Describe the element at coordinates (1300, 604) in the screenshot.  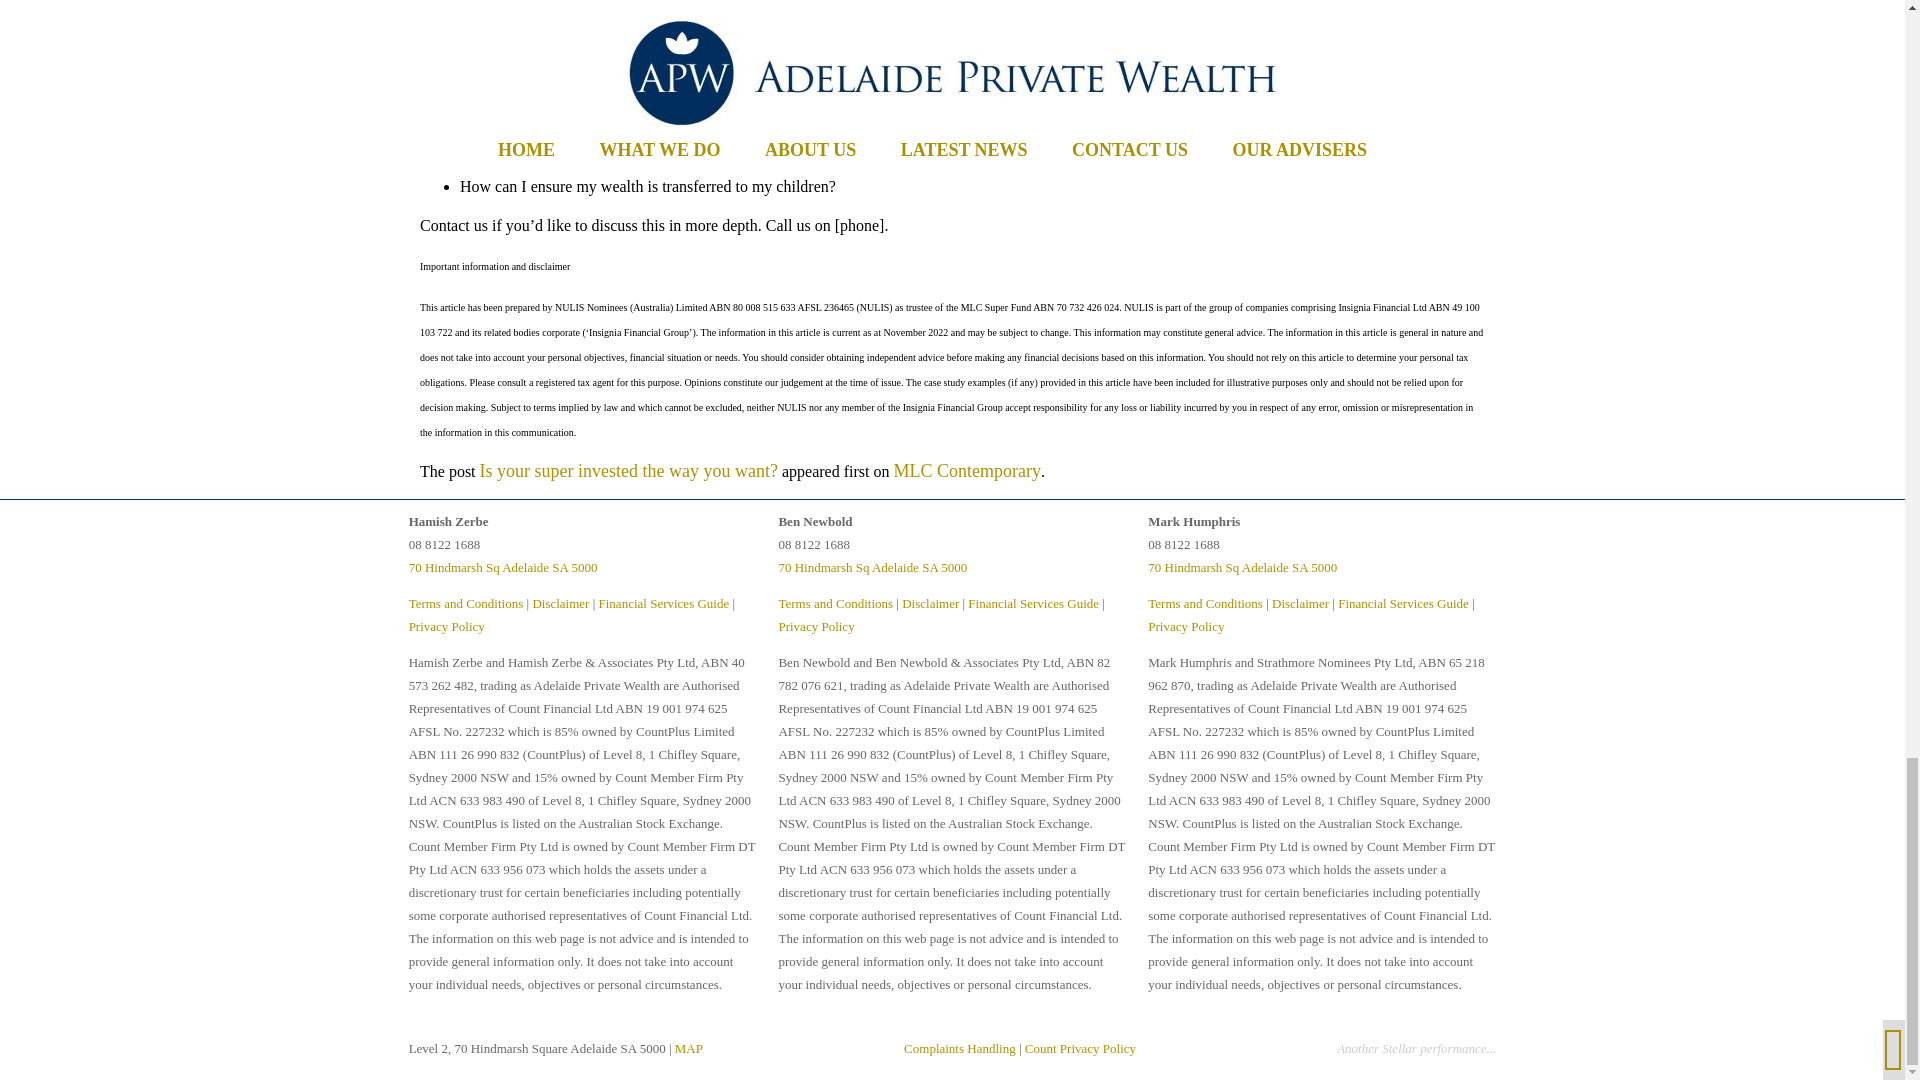
I see `Disclaimer` at that location.